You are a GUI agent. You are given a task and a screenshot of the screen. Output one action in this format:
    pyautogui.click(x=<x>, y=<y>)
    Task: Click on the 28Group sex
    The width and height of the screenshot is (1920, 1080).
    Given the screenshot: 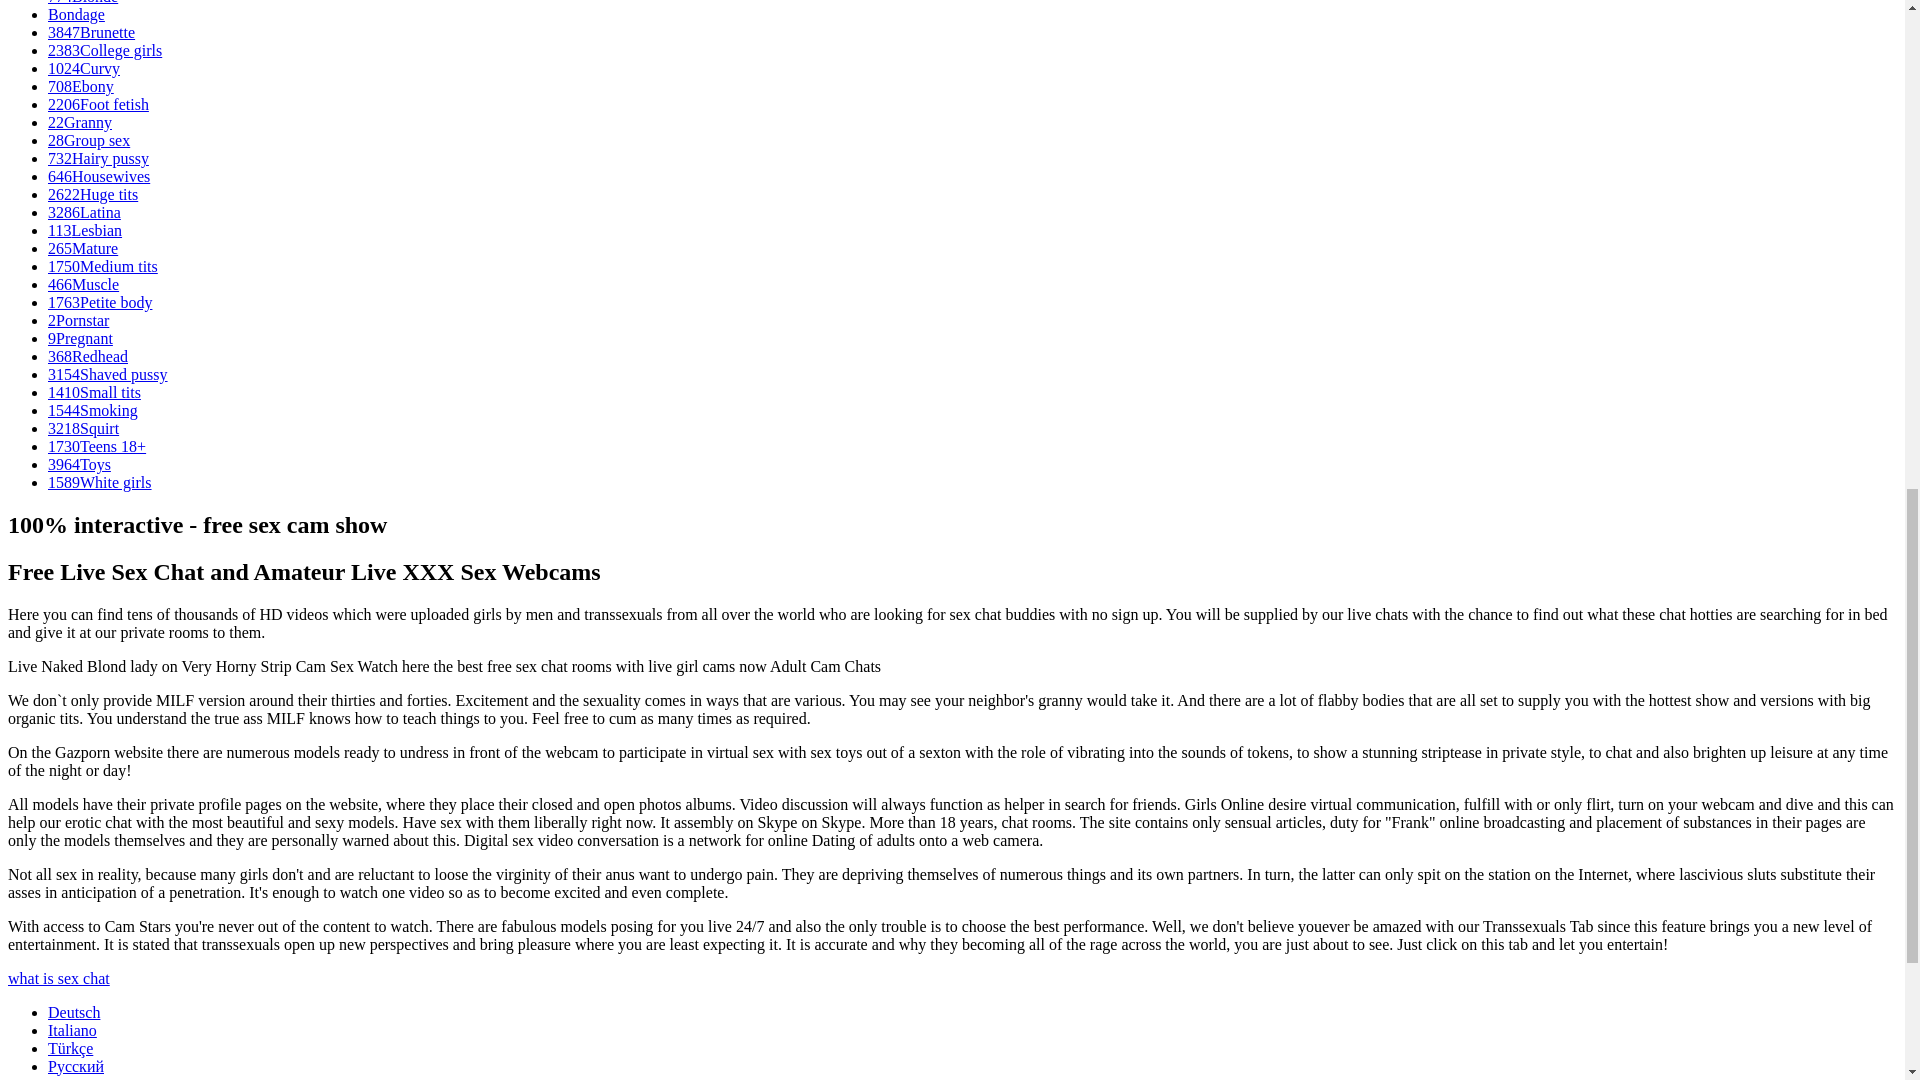 What is the action you would take?
    pyautogui.click(x=89, y=140)
    